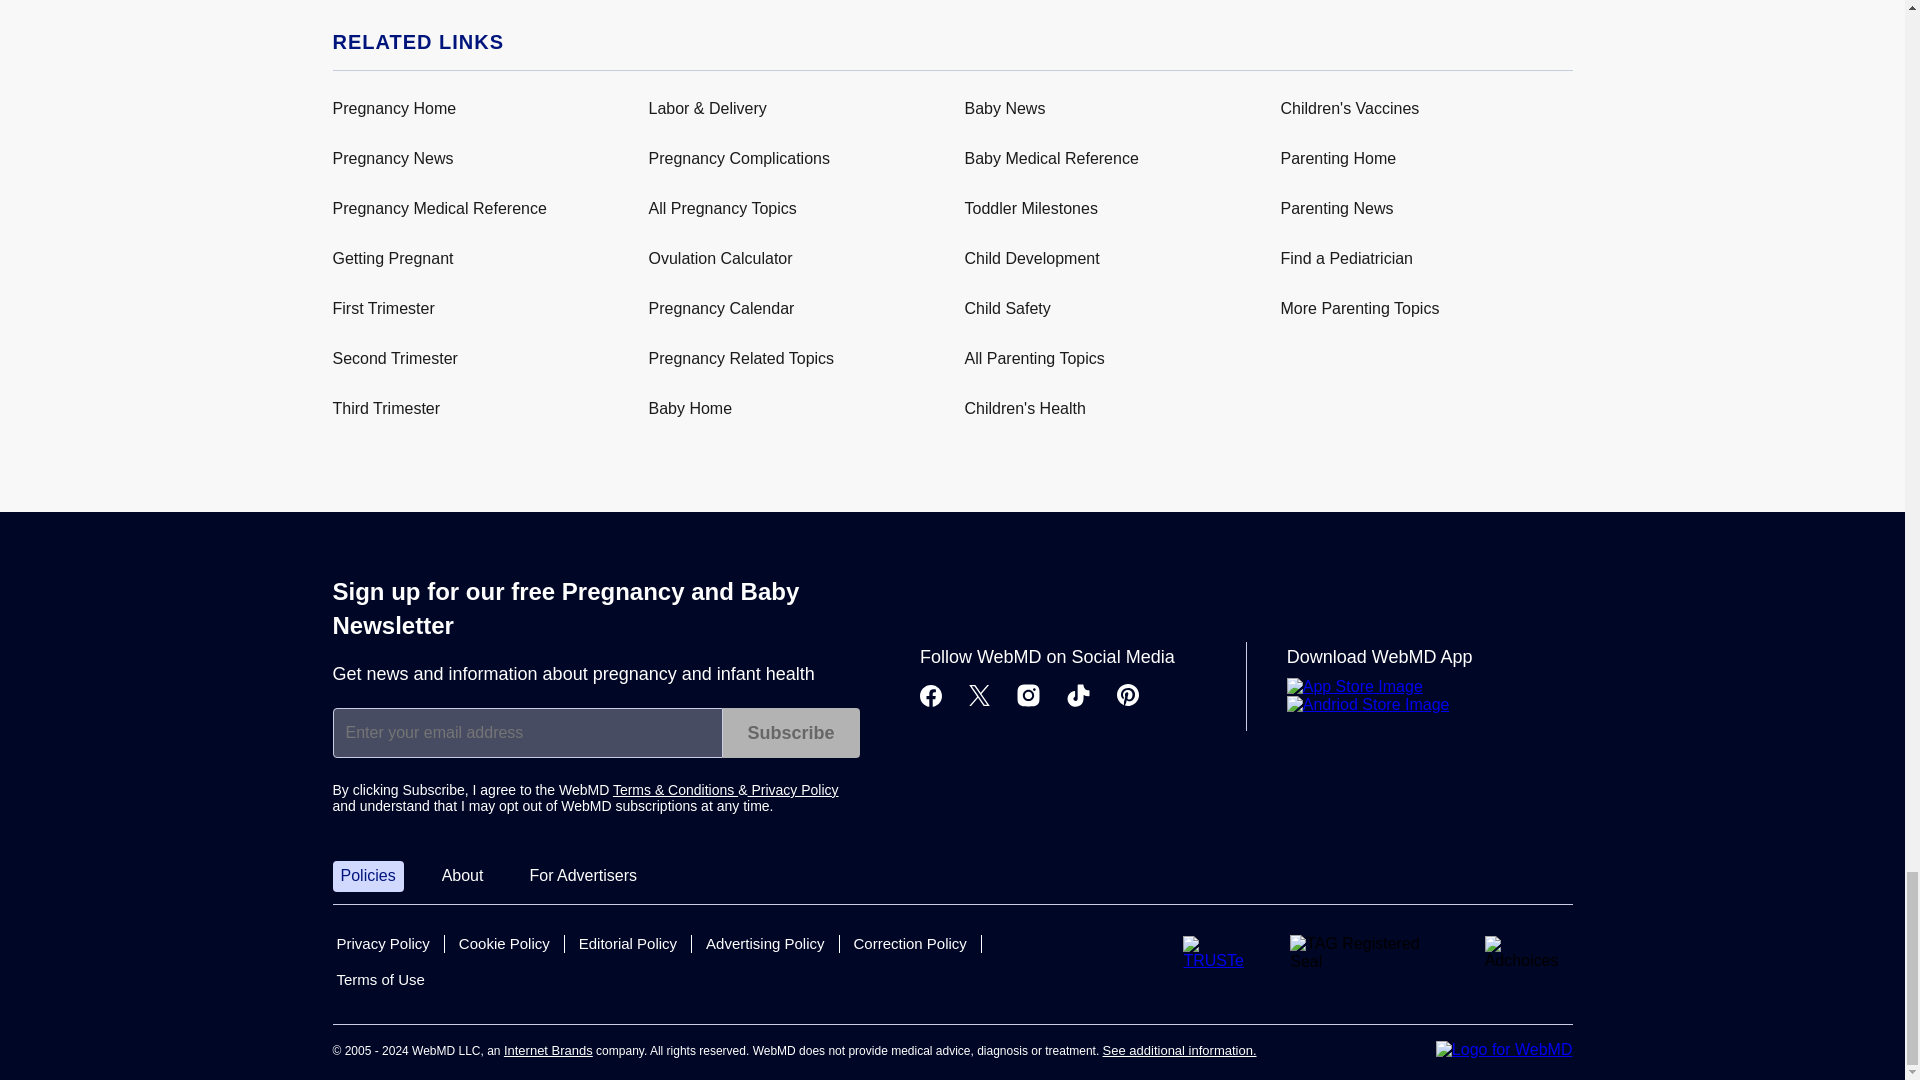 The image size is (1920, 1080). What do you see at coordinates (1370, 954) in the screenshot?
I see `TAG Registered Seal` at bounding box center [1370, 954].